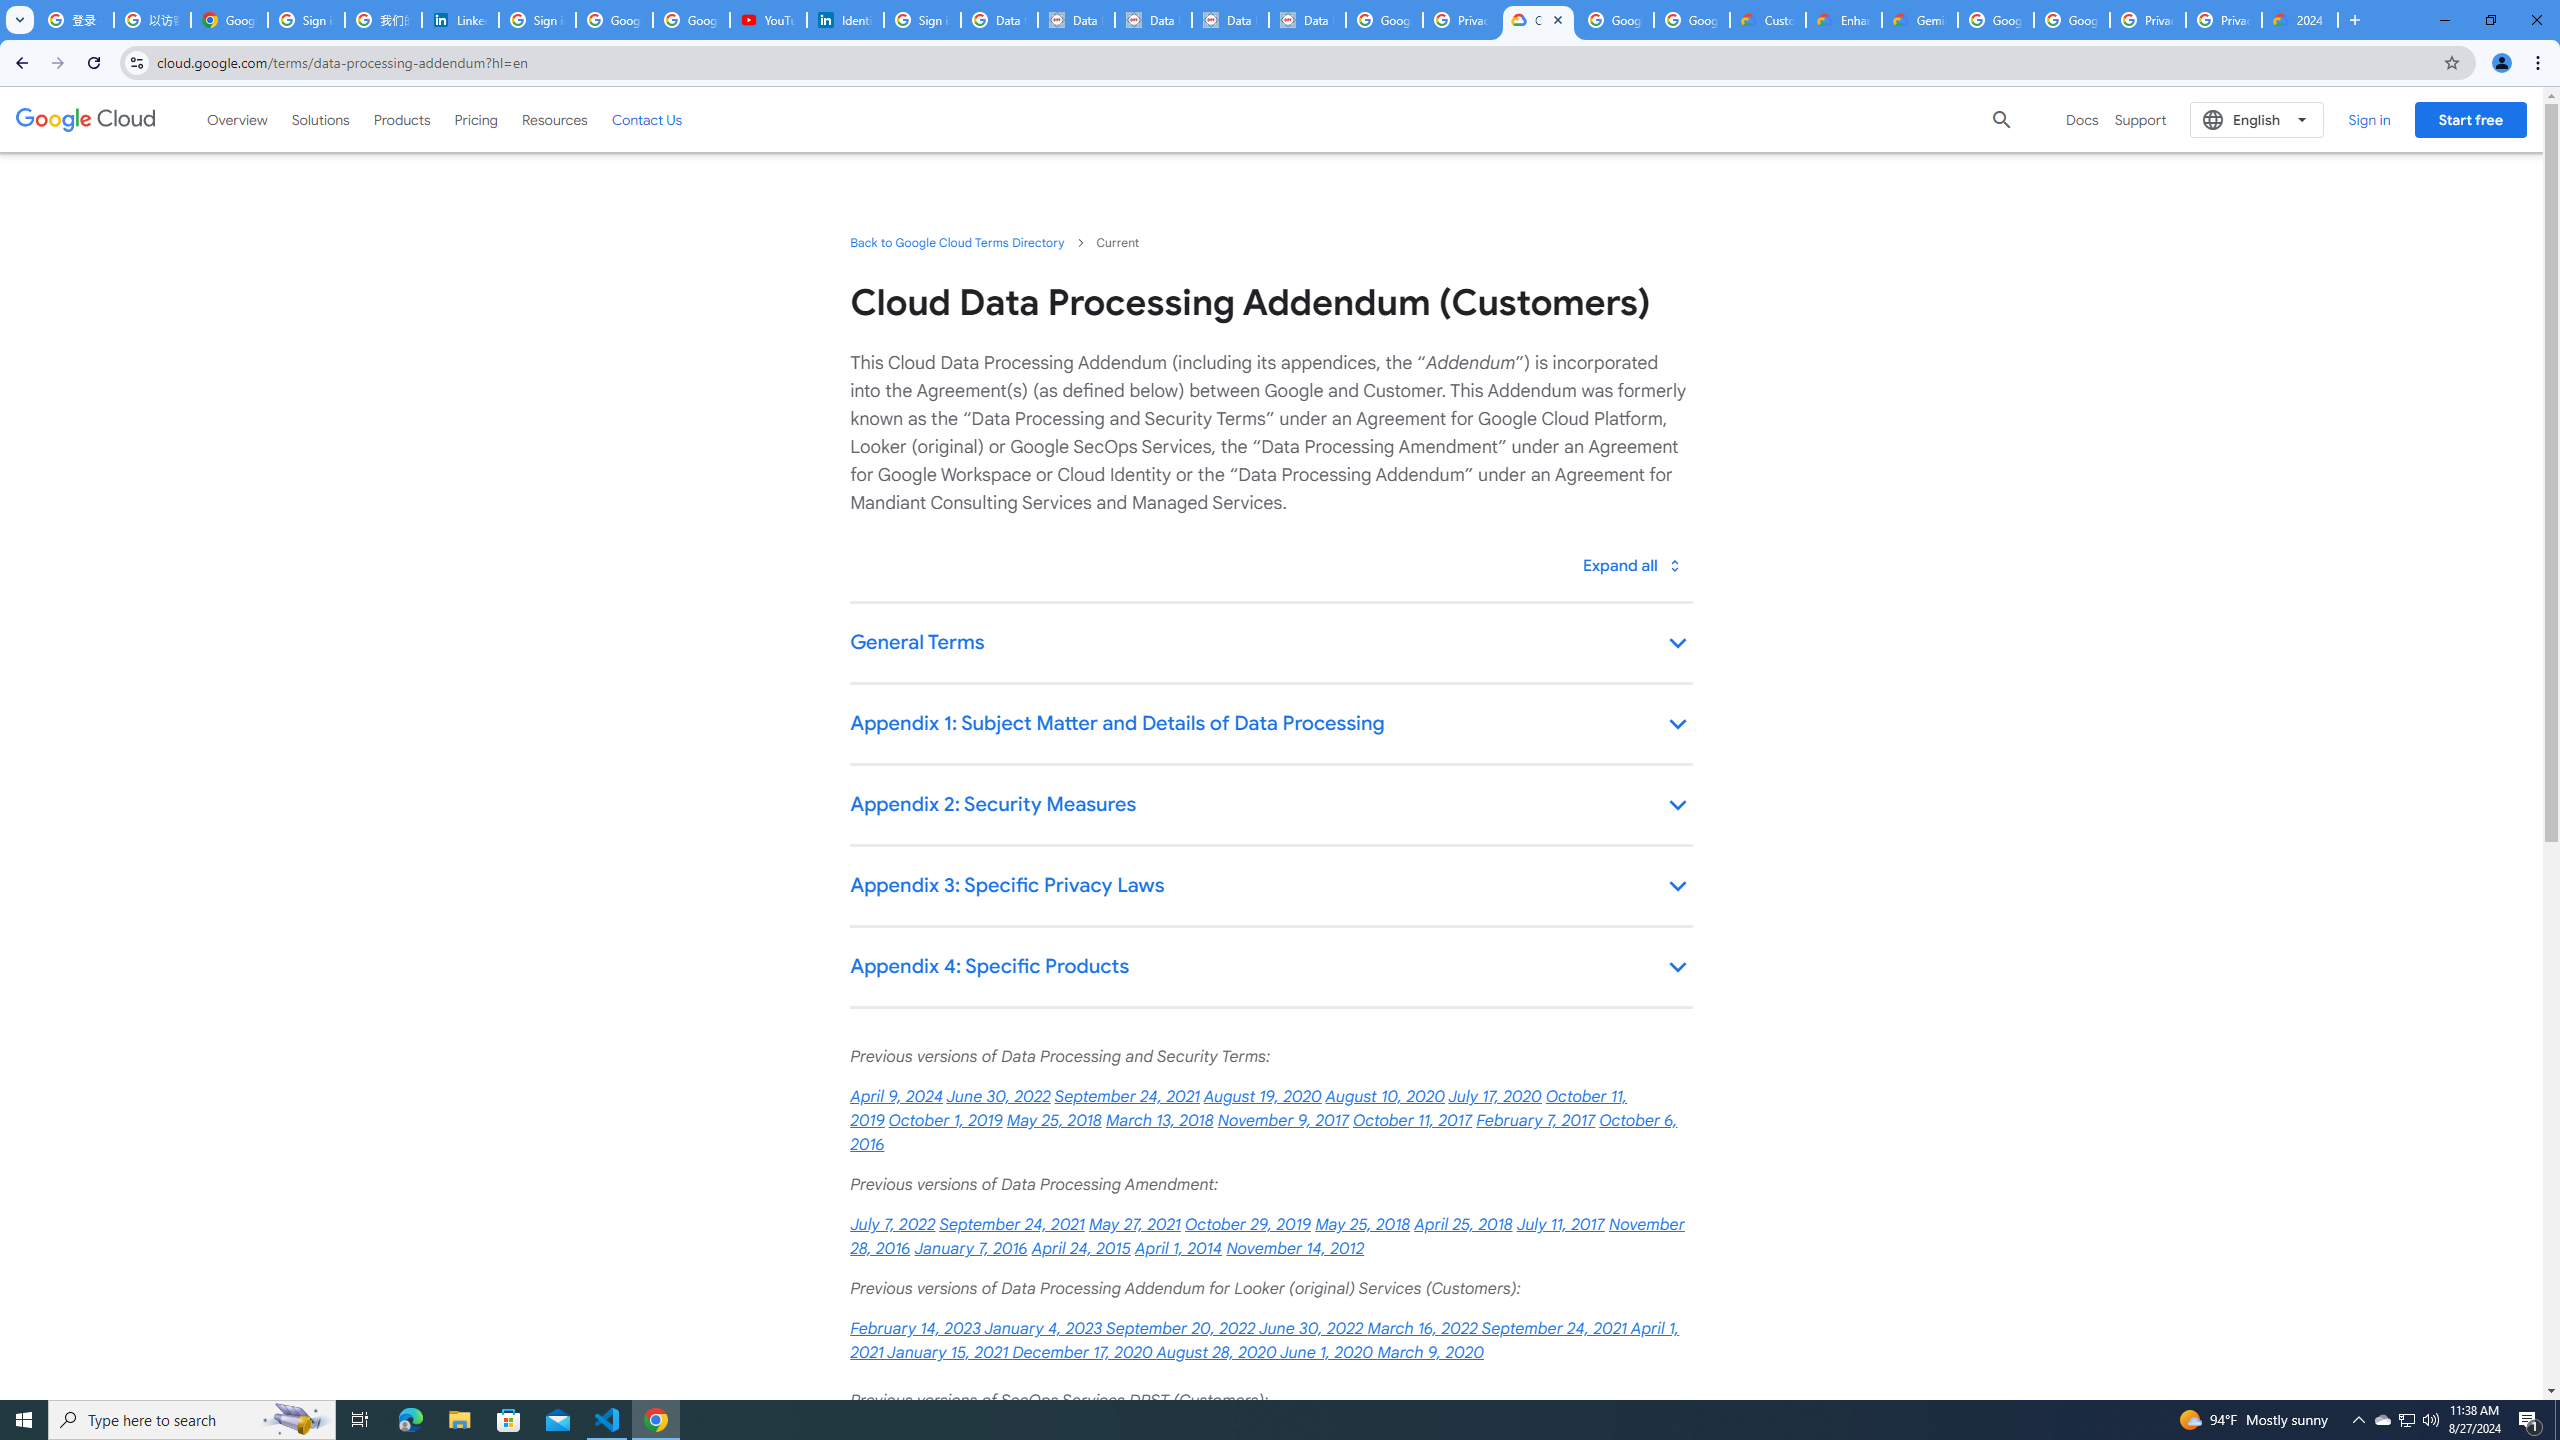  Describe the element at coordinates (1230, 20) in the screenshot. I see `Data Privacy Framework` at that location.